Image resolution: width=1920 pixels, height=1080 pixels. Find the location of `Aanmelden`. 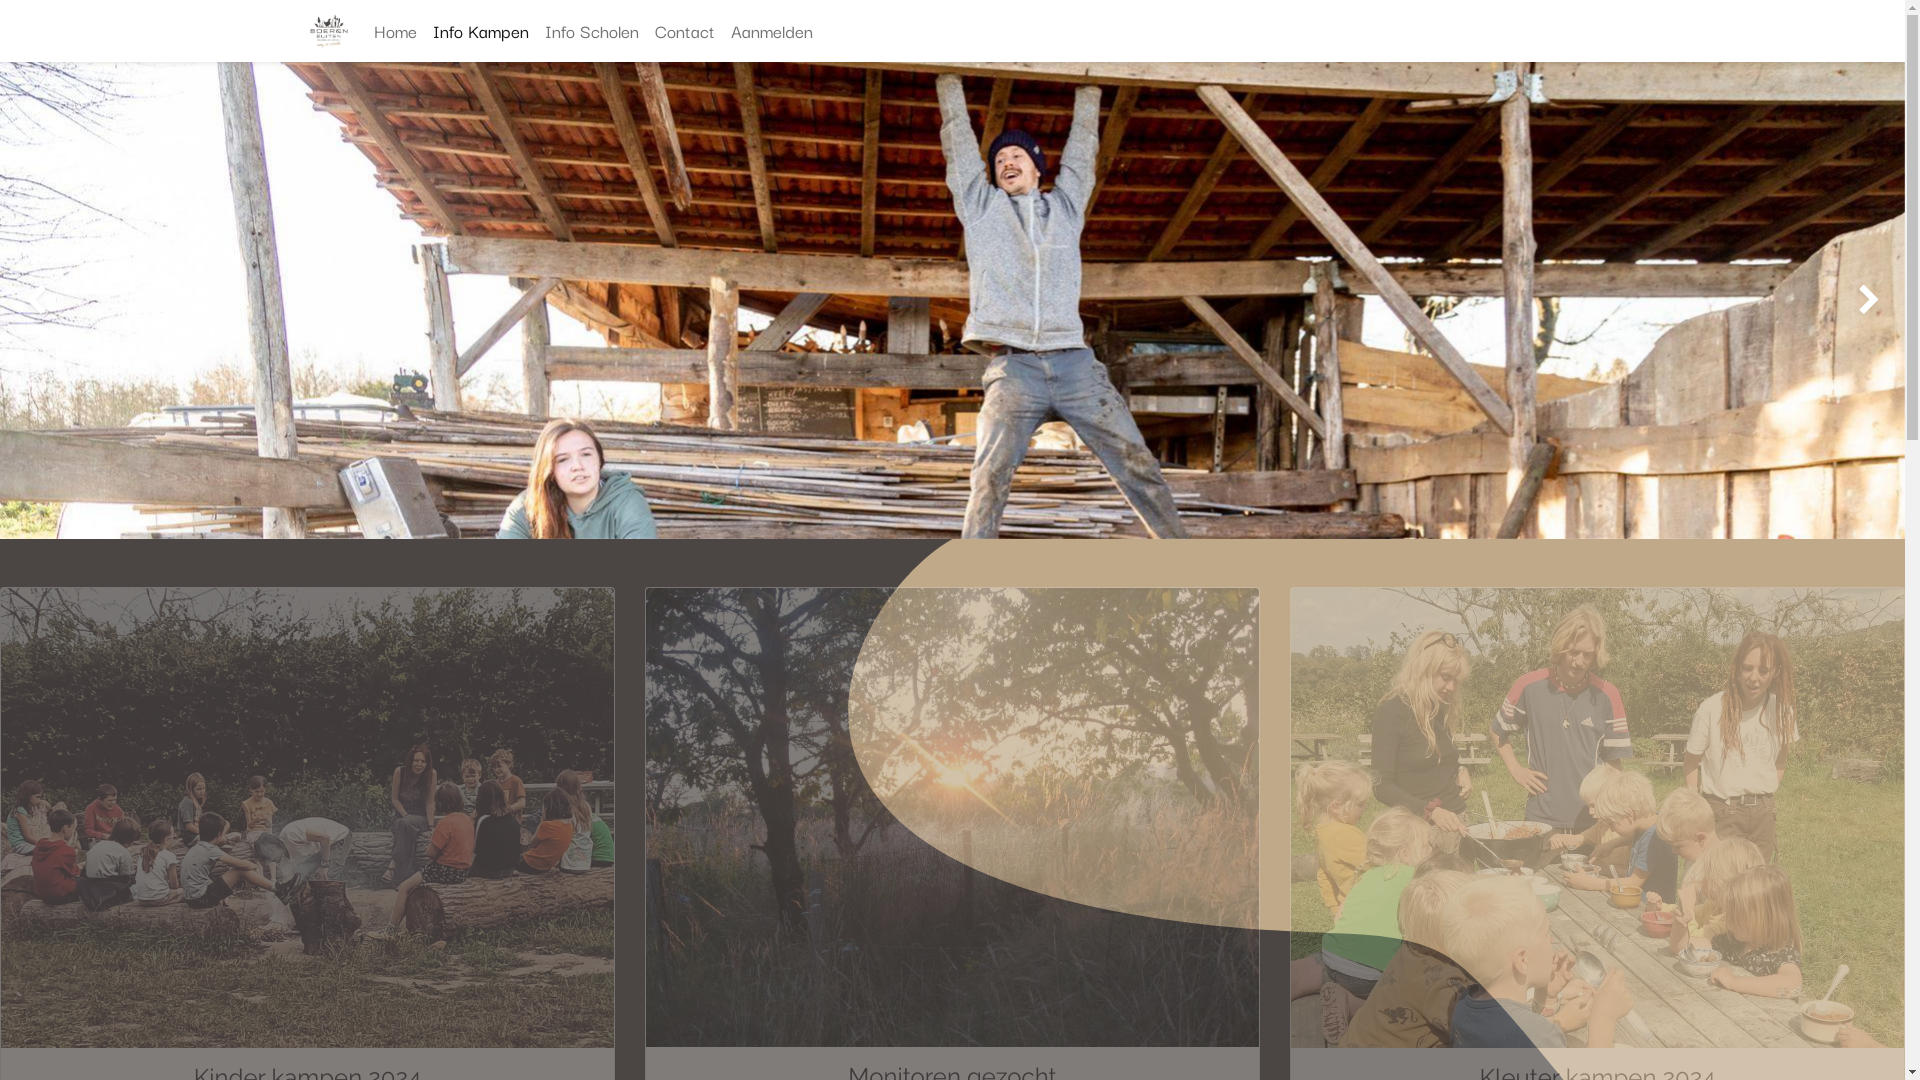

Aanmelden is located at coordinates (772, 31).